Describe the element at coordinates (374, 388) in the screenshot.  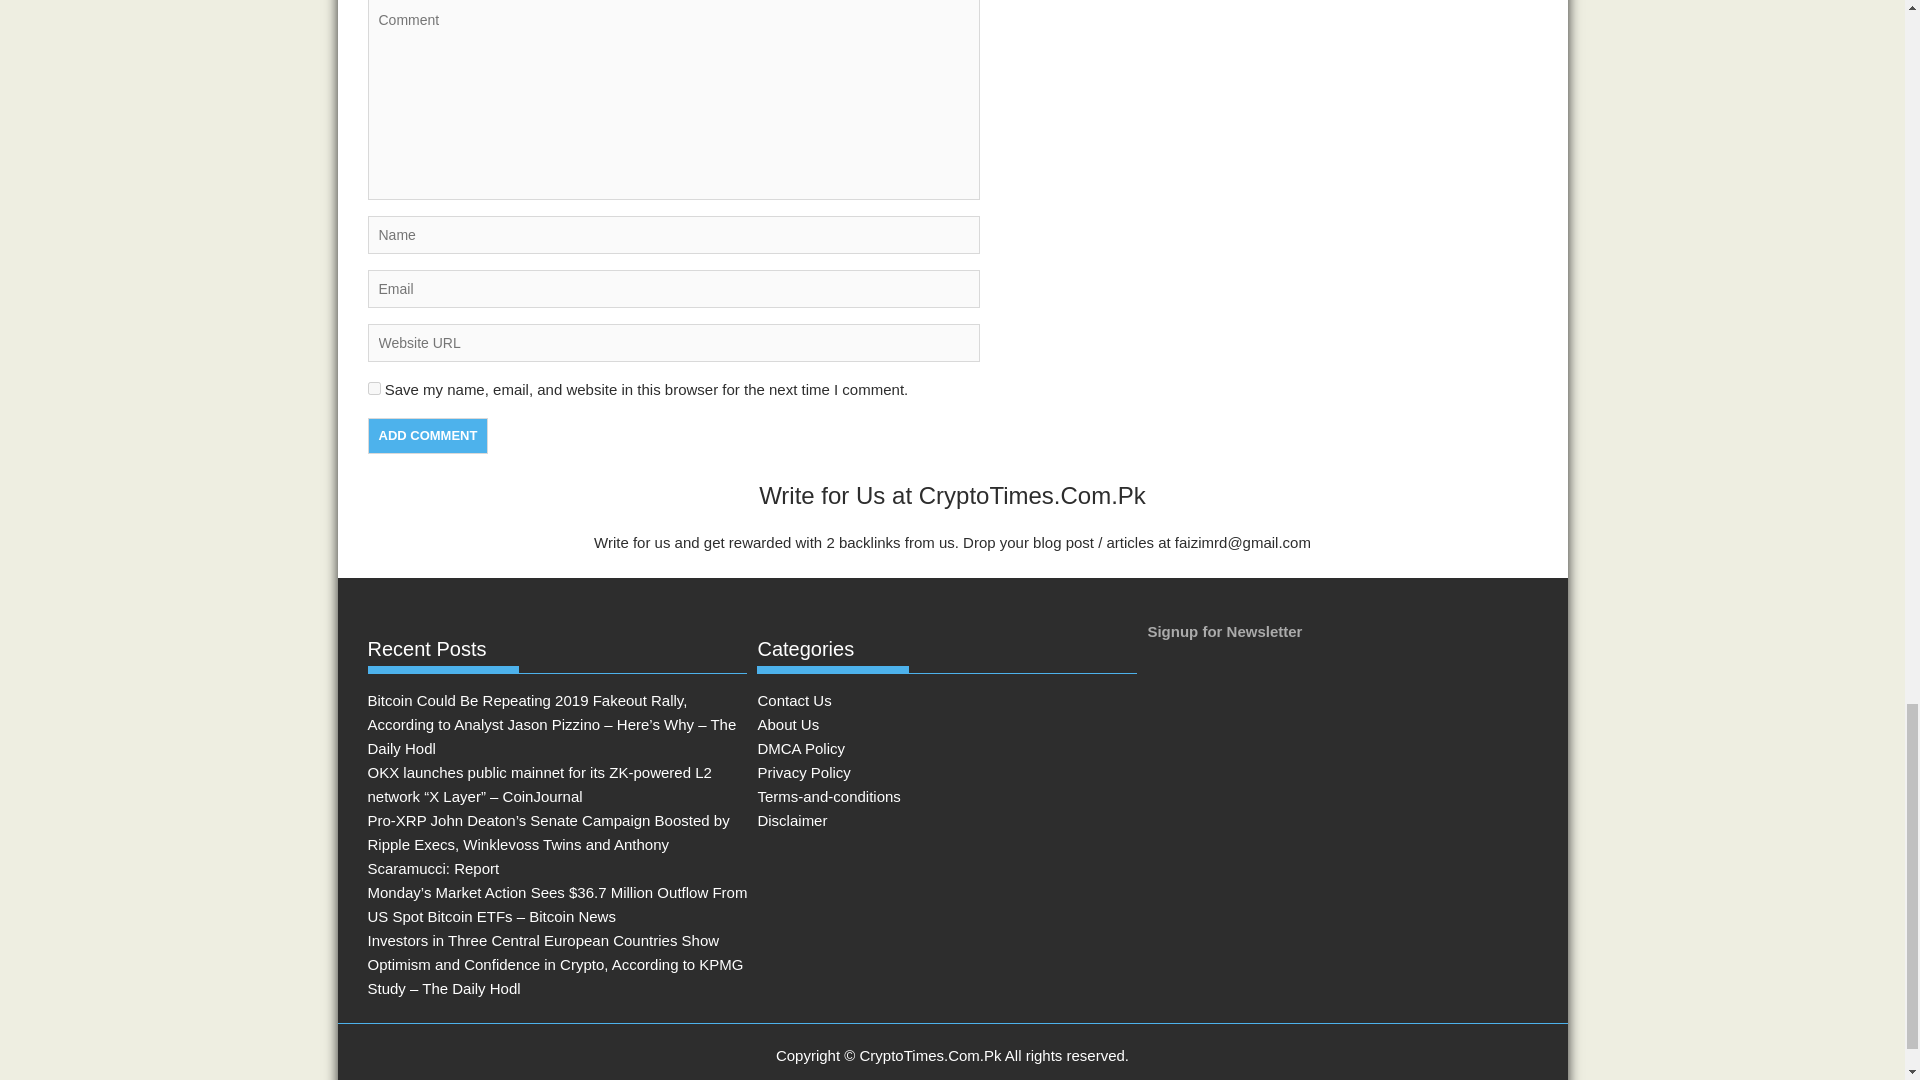
I see `yes` at that location.